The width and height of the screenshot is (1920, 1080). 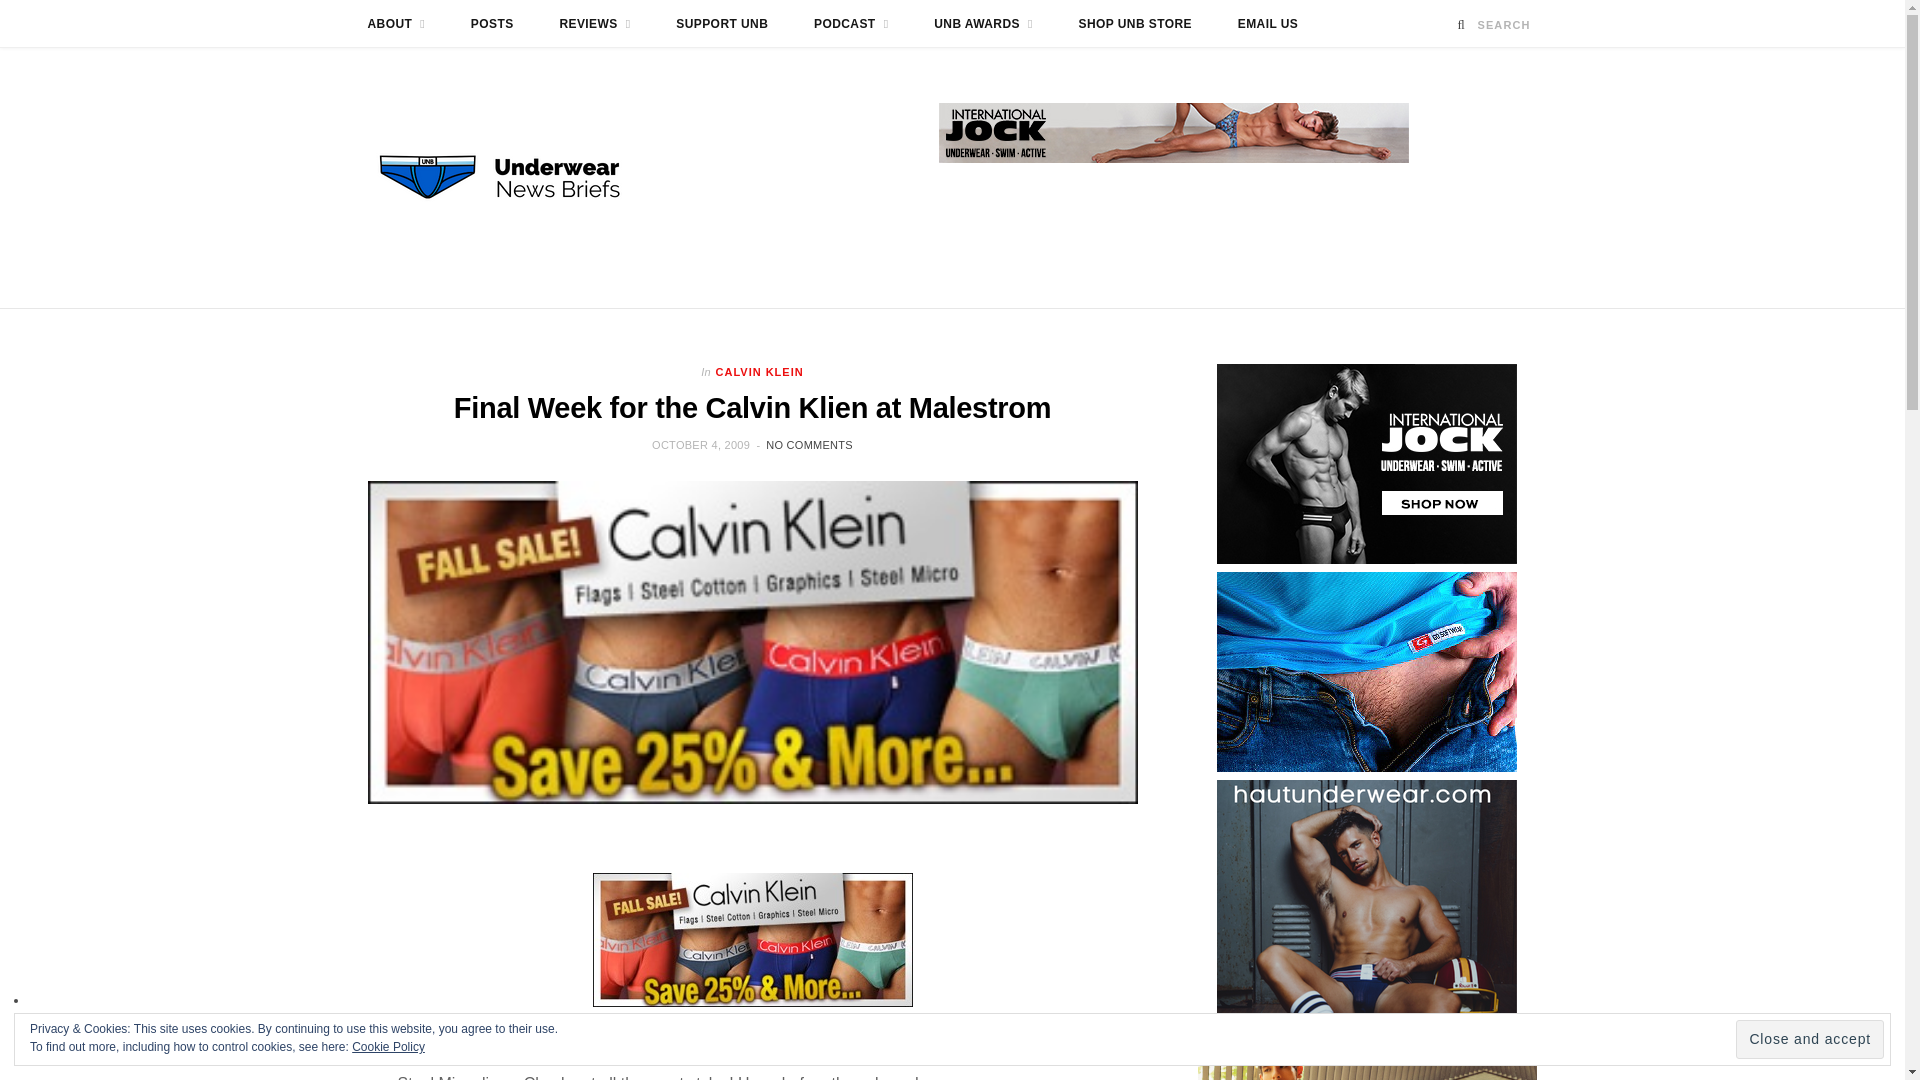 What do you see at coordinates (722, 24) in the screenshot?
I see `SUPPORT UNB` at bounding box center [722, 24].